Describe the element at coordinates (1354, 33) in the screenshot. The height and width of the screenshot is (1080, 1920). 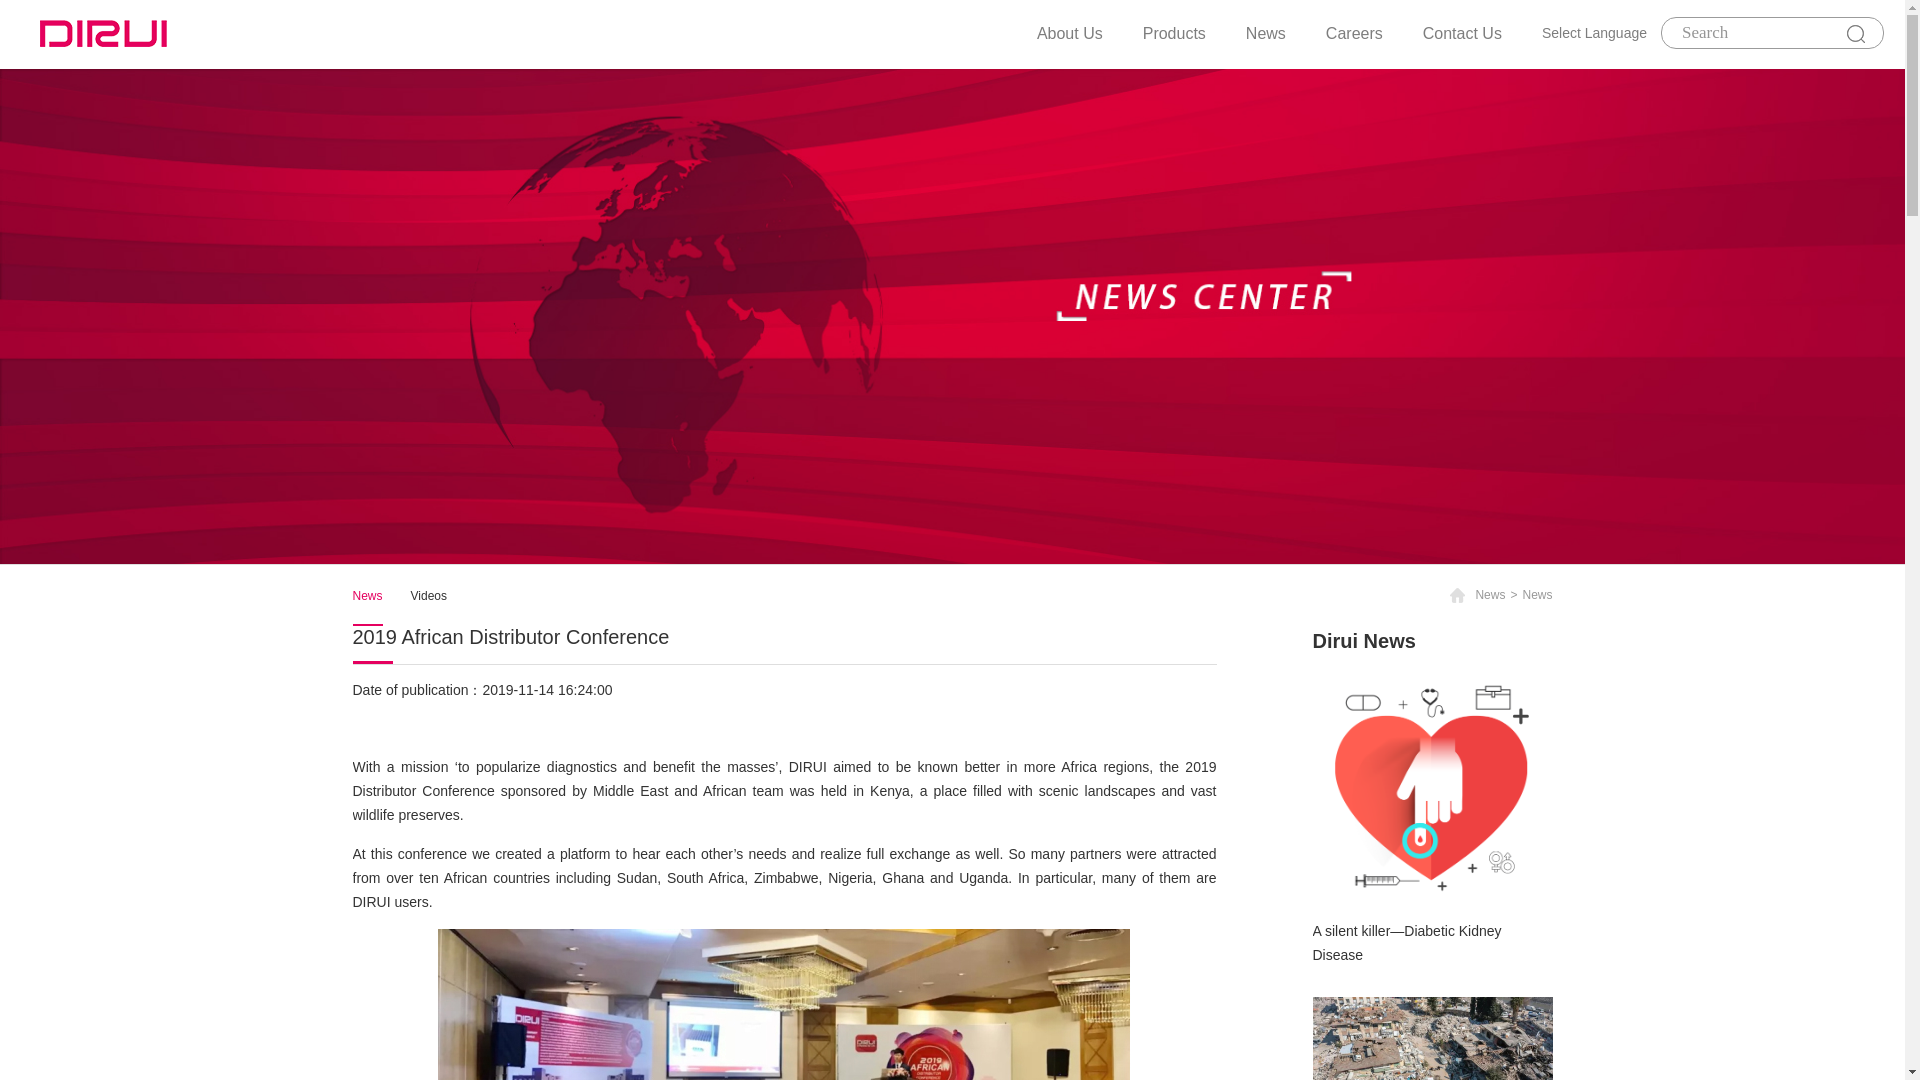
I see `Careers` at that location.